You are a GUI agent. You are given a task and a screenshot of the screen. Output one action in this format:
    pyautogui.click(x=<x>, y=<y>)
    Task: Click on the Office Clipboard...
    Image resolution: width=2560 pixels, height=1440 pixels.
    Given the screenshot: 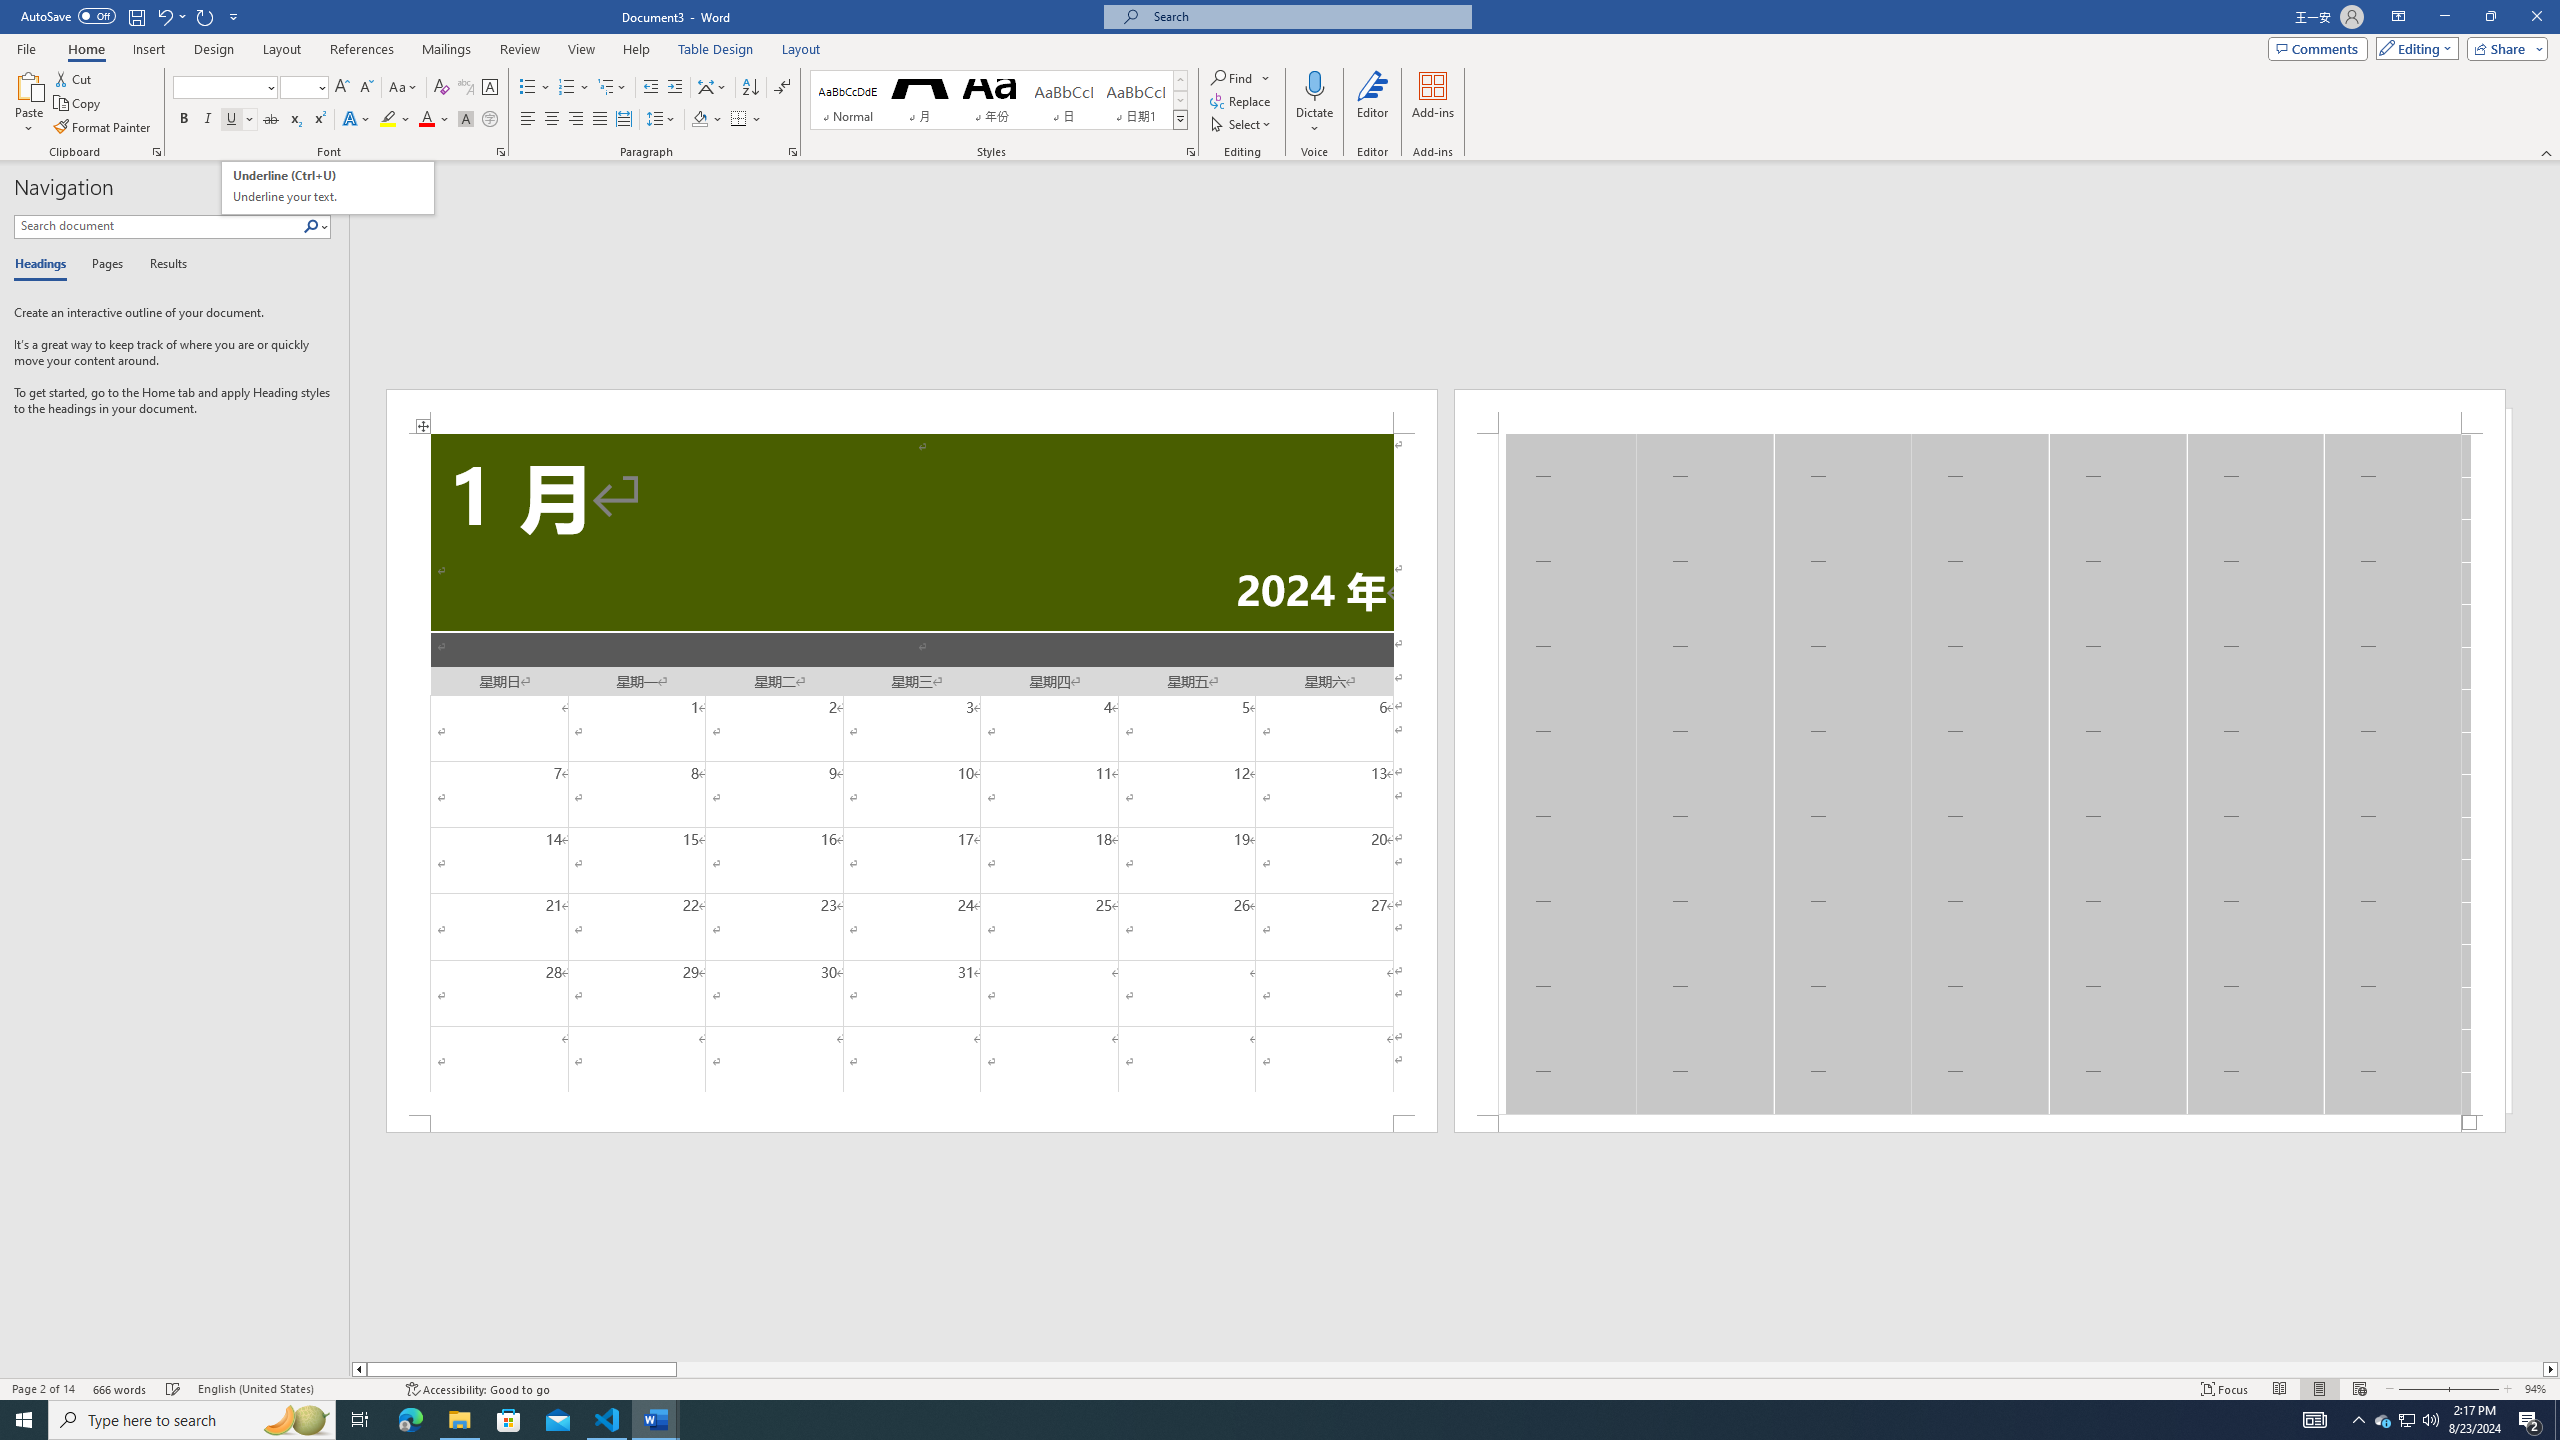 What is the action you would take?
    pyautogui.click(x=156, y=152)
    